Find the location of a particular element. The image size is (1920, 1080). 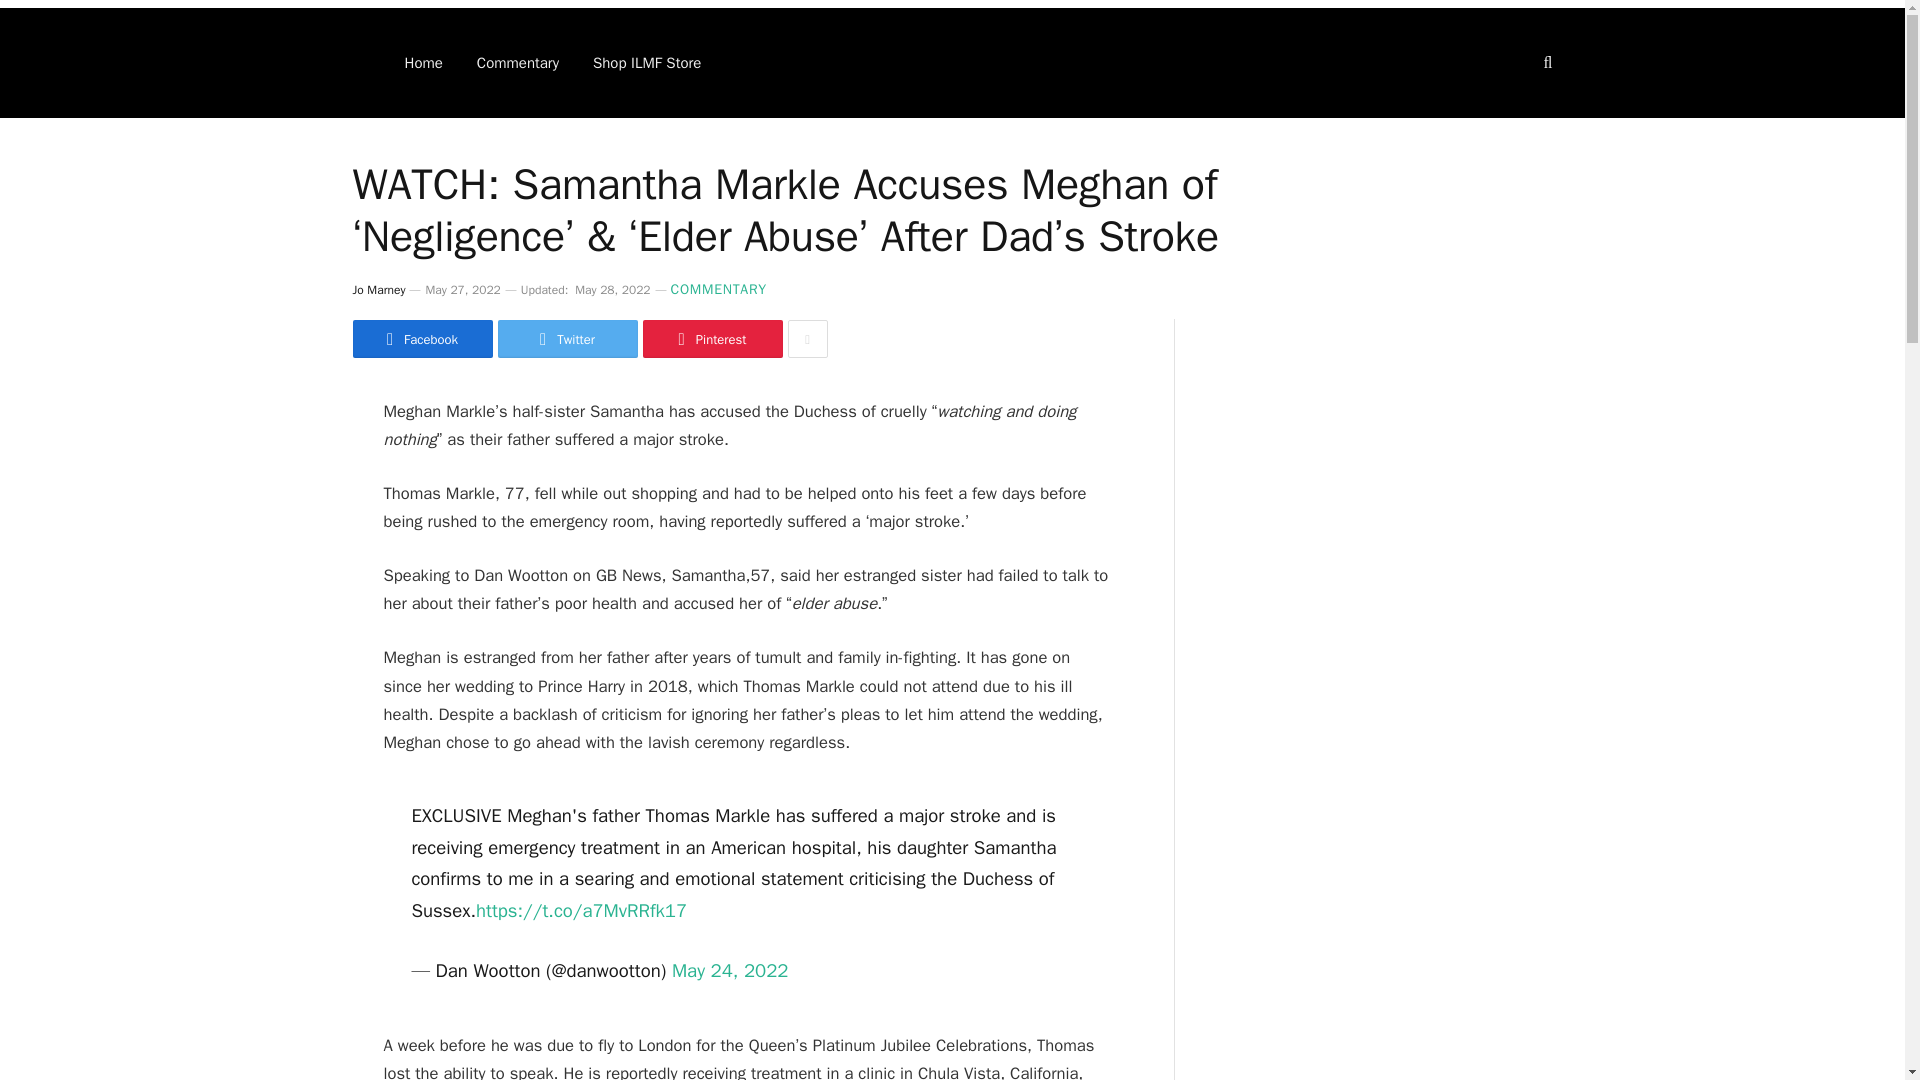

Show More Social Sharing is located at coordinates (807, 338).